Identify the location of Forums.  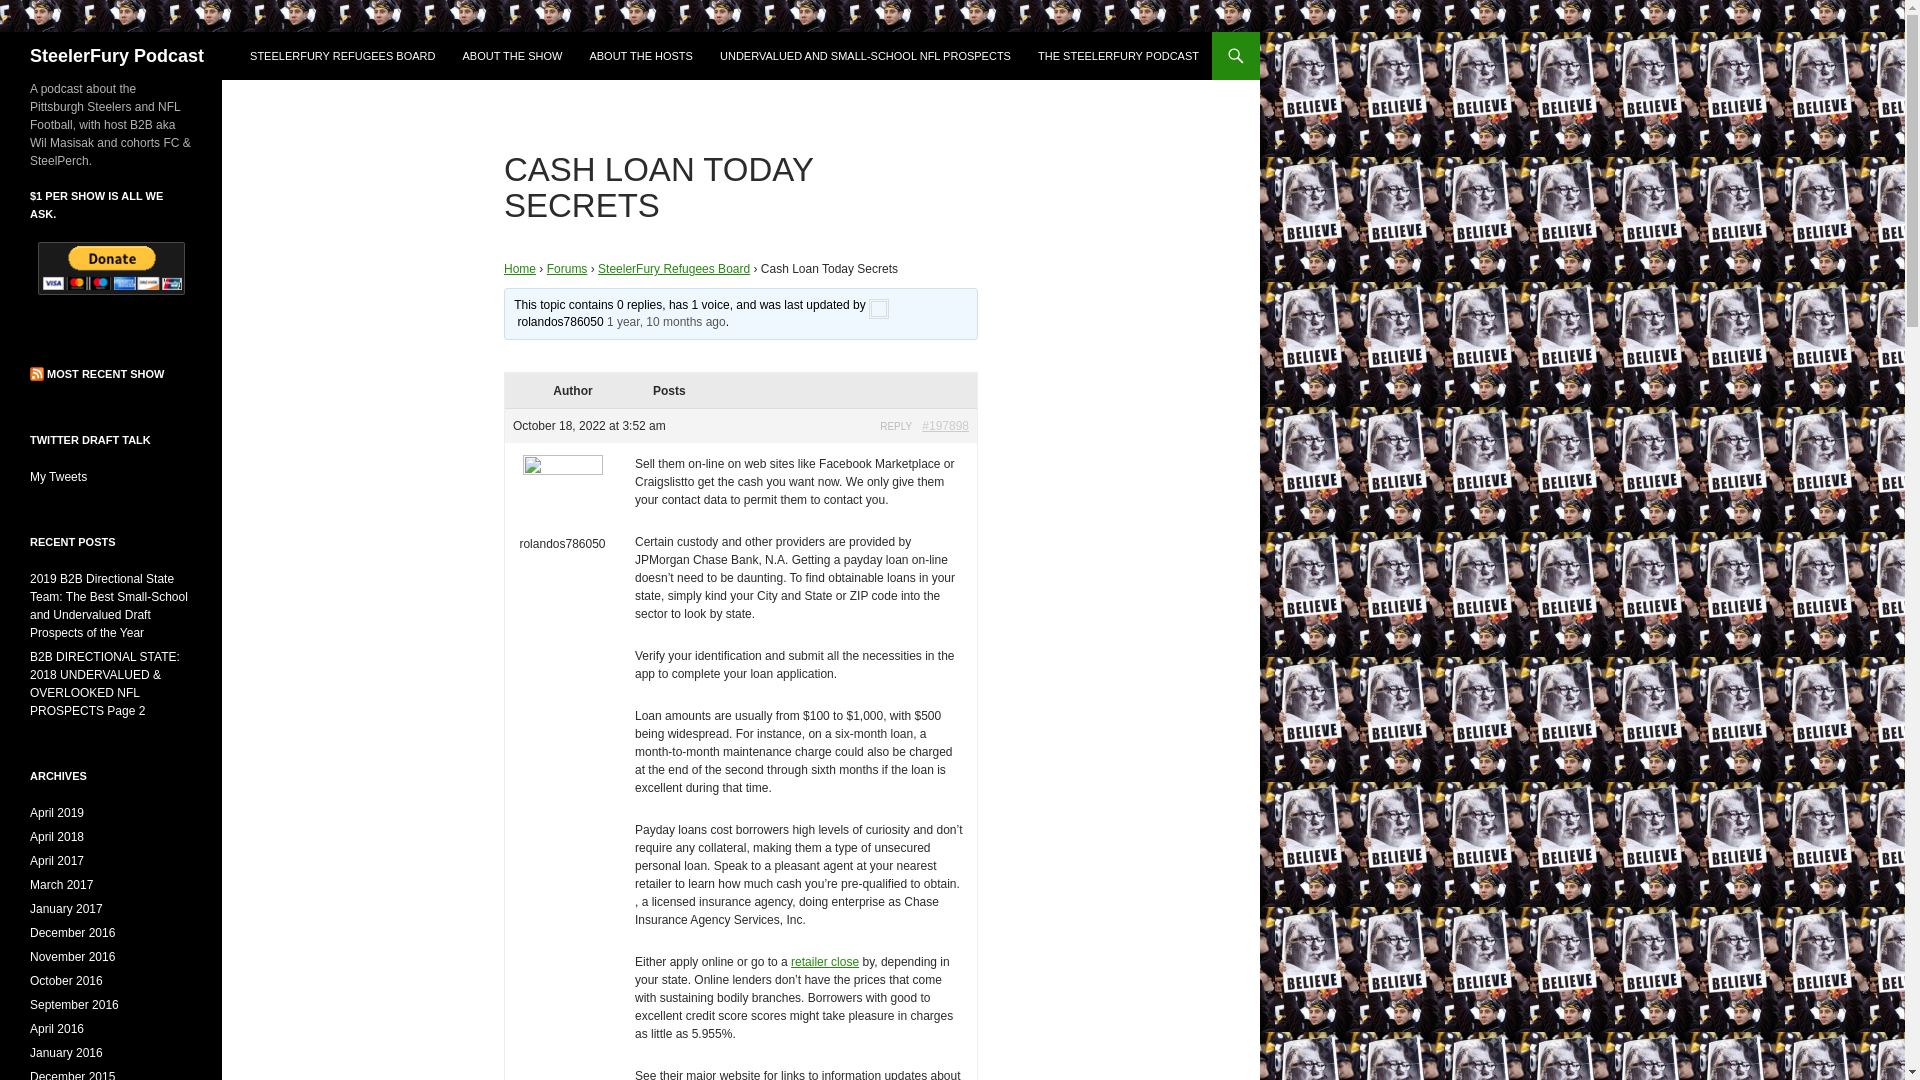
(567, 269).